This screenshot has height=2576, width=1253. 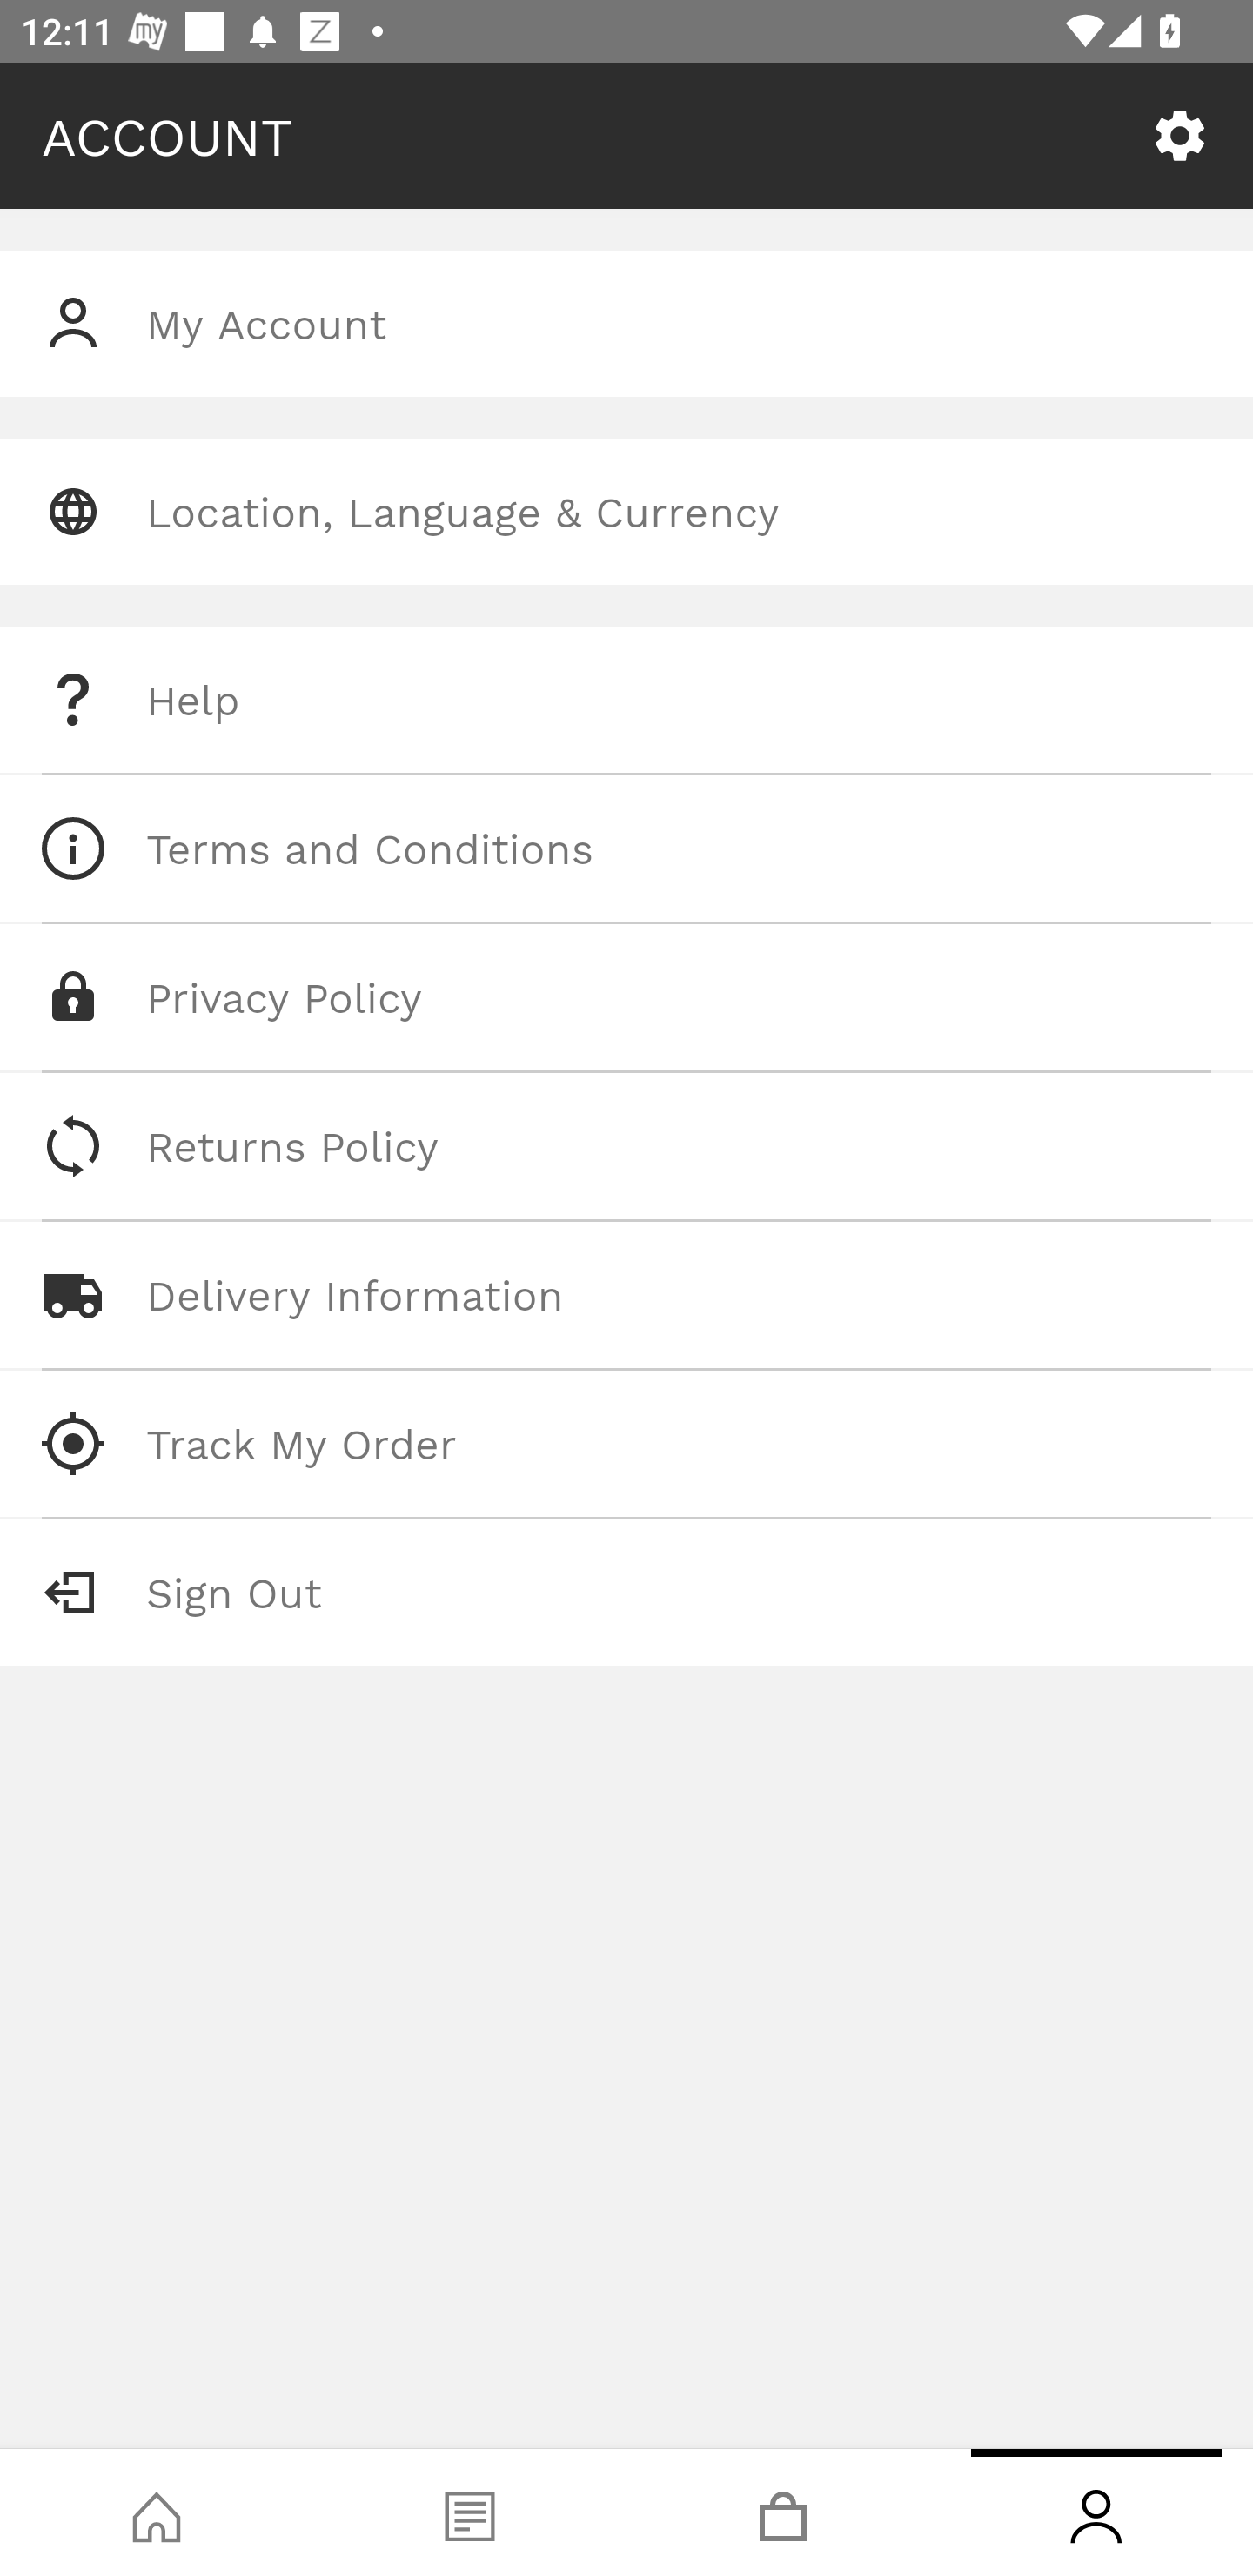 What do you see at coordinates (470, 2512) in the screenshot?
I see `Blog, tab, 2 of 4` at bounding box center [470, 2512].